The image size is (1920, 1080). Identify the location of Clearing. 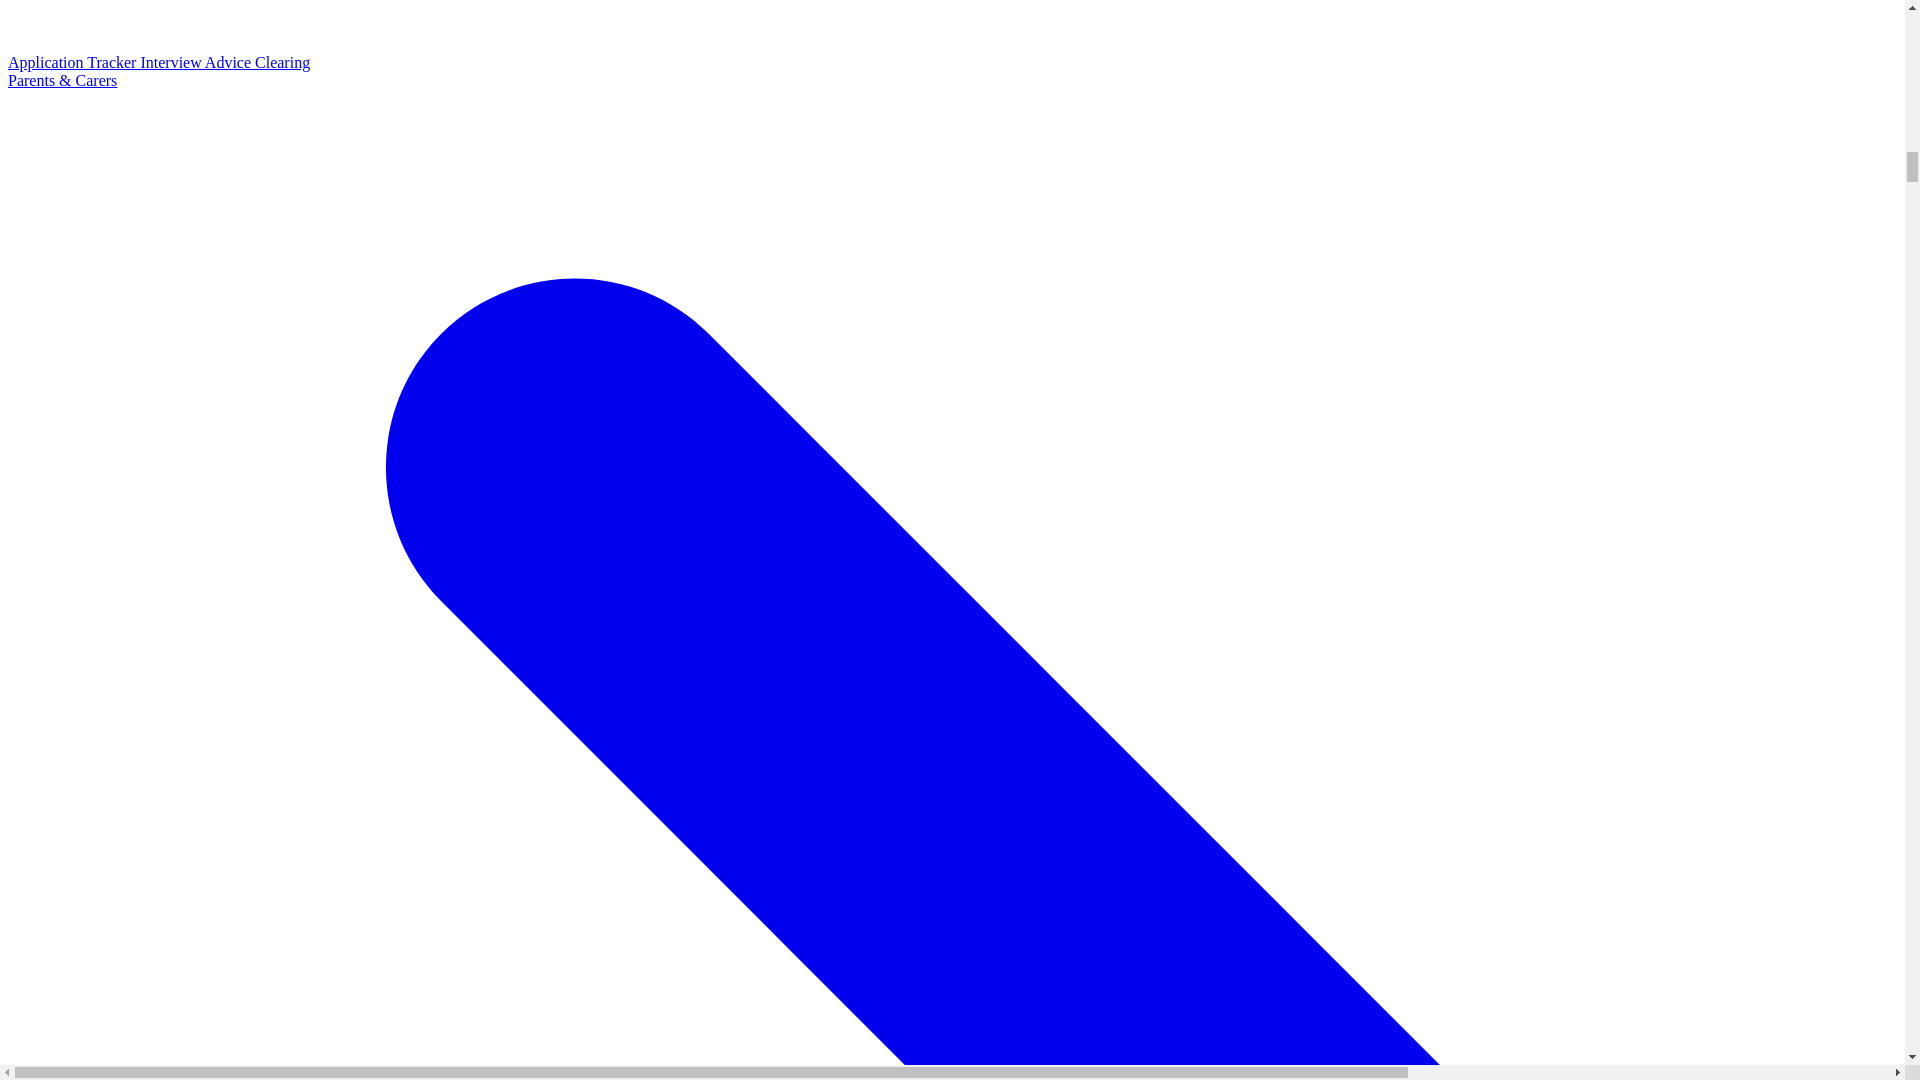
(282, 62).